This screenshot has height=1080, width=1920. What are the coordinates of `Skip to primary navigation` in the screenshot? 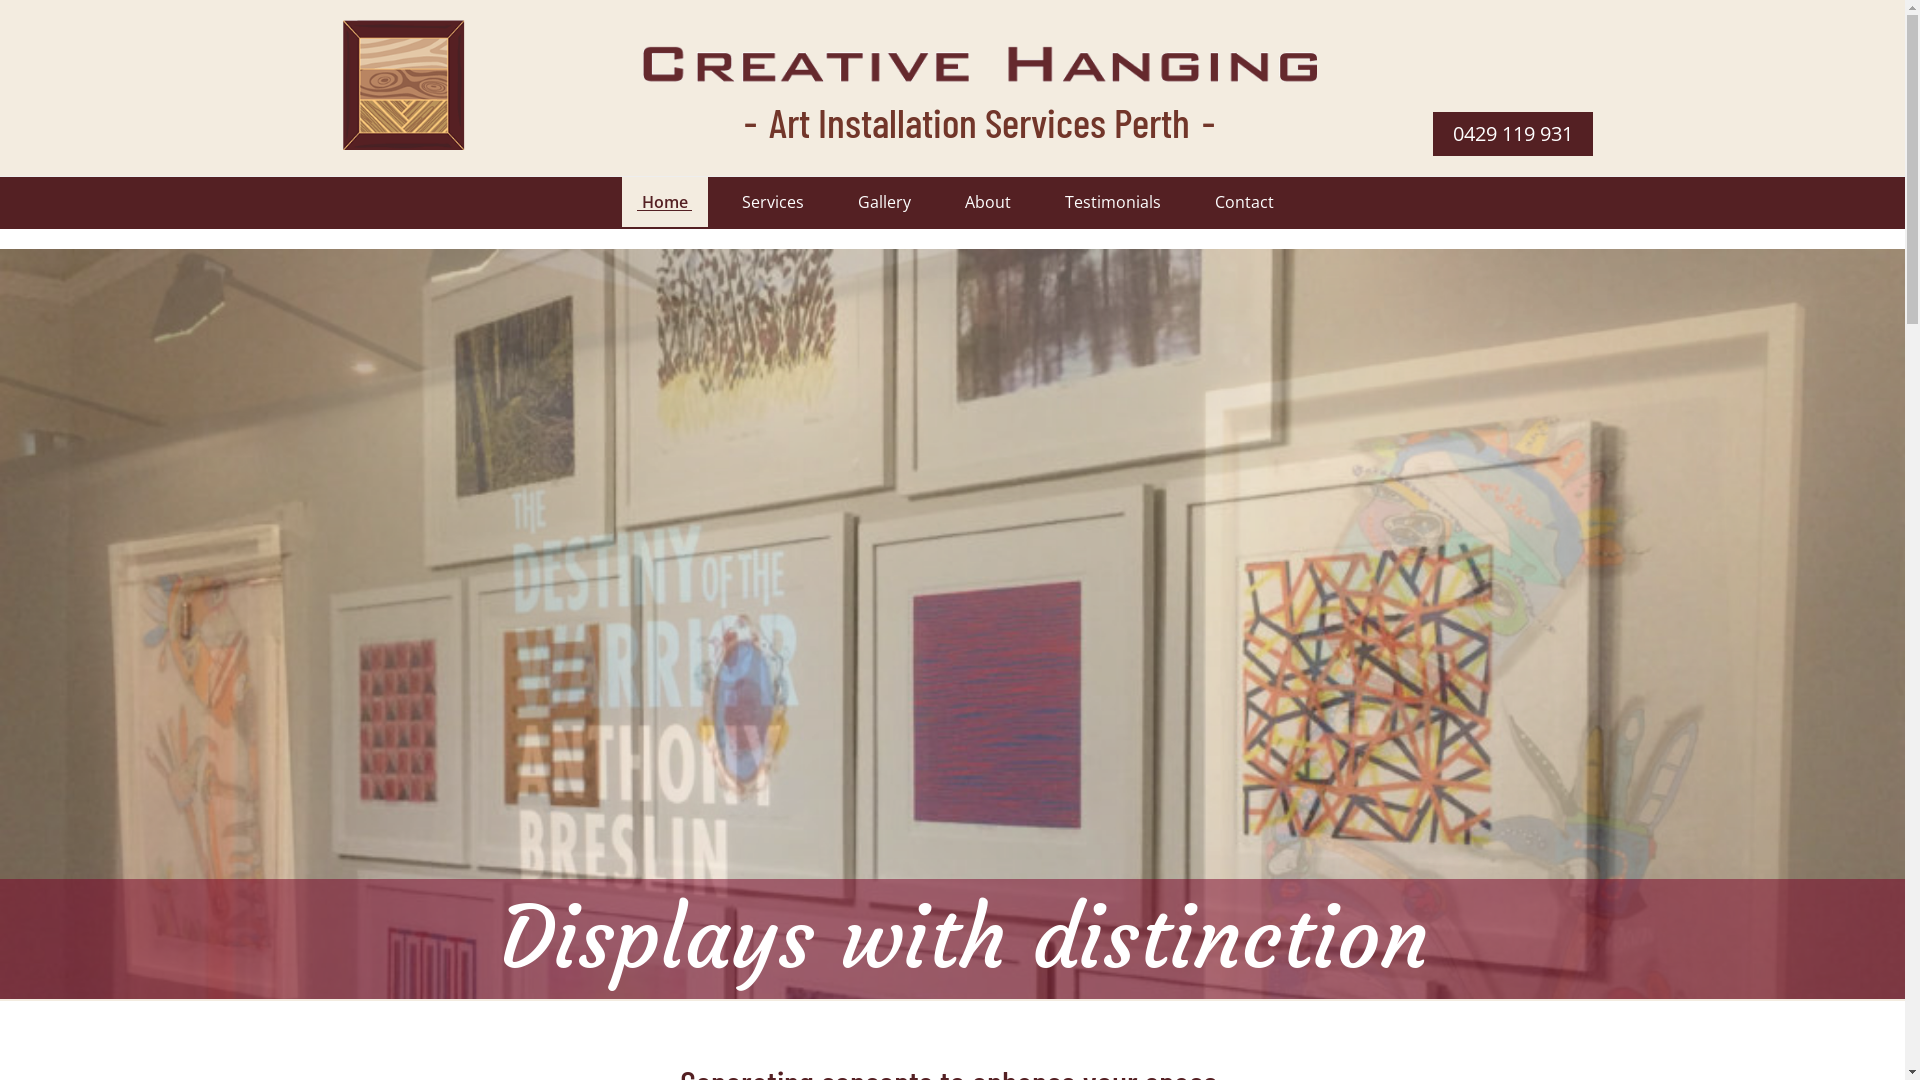 It's located at (0, 0).